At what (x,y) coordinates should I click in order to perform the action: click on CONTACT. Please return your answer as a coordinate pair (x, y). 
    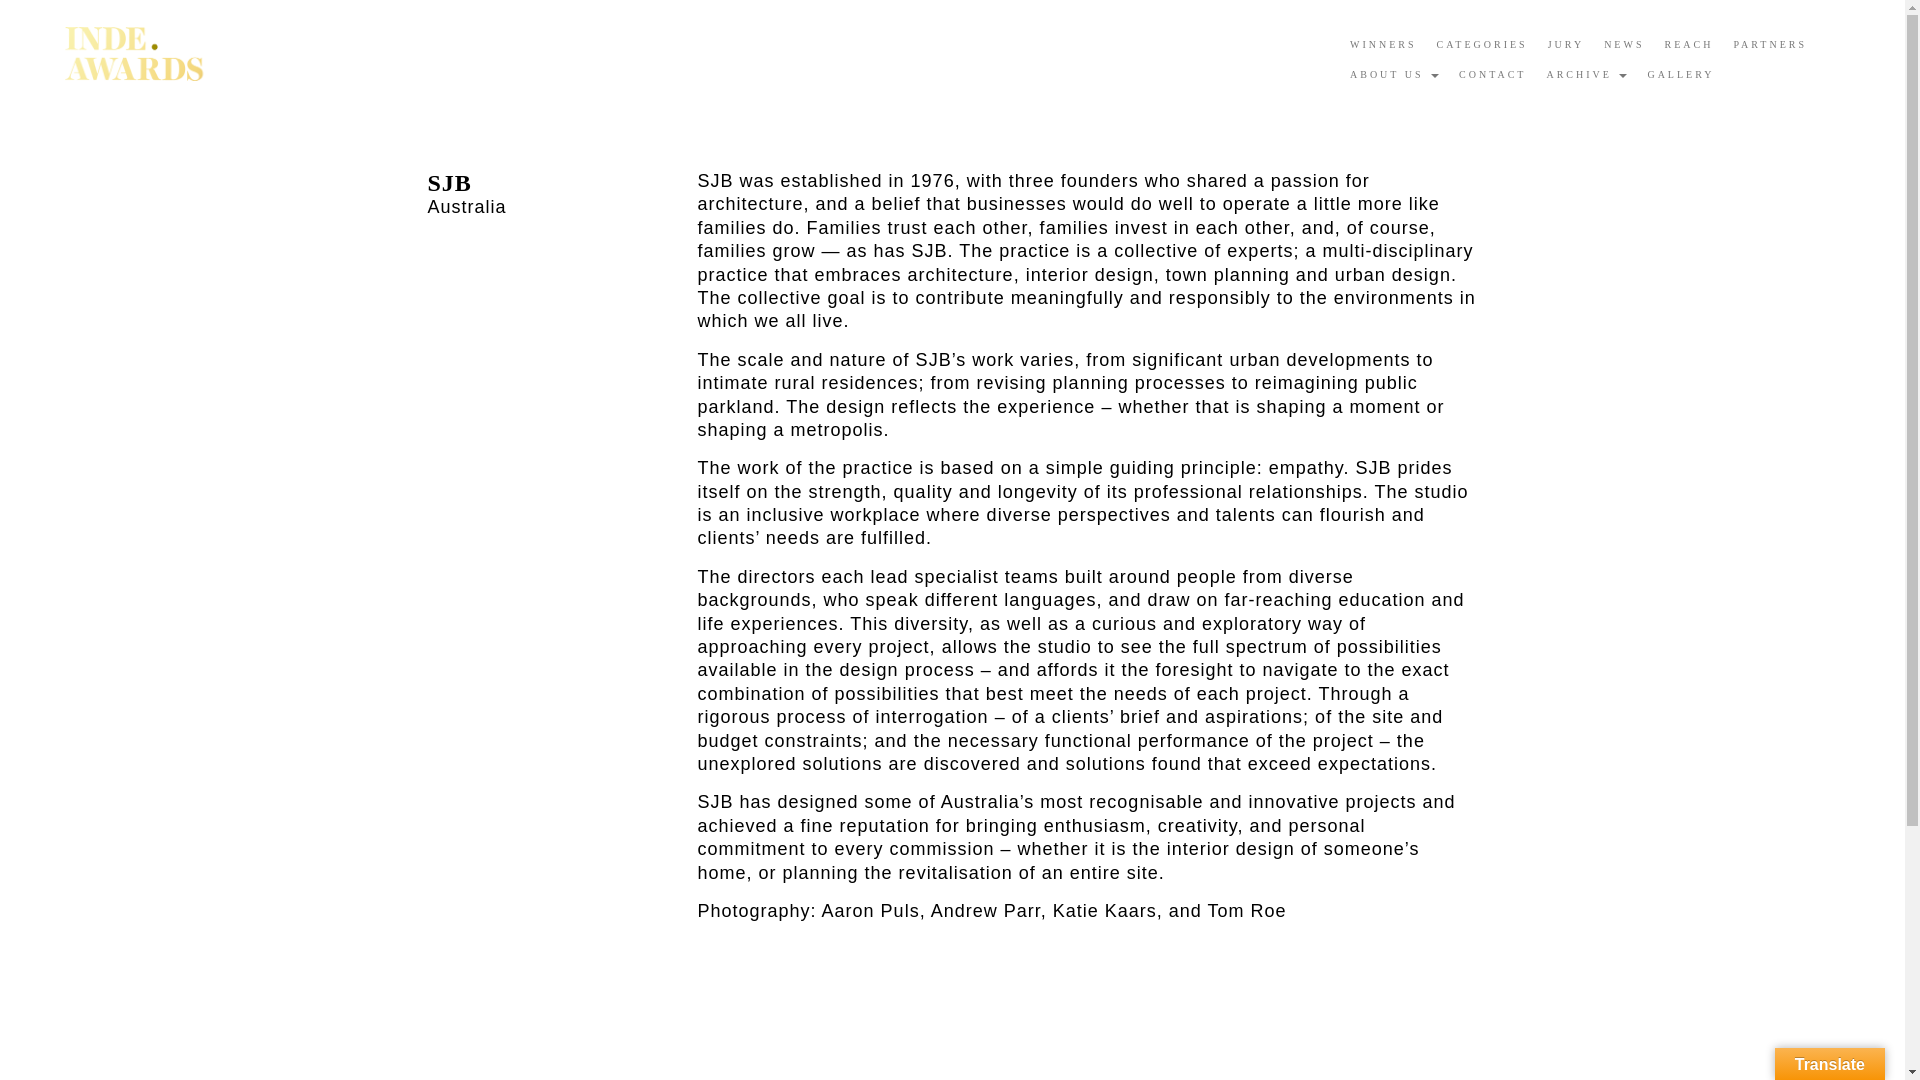
    Looking at the image, I should click on (1492, 74).